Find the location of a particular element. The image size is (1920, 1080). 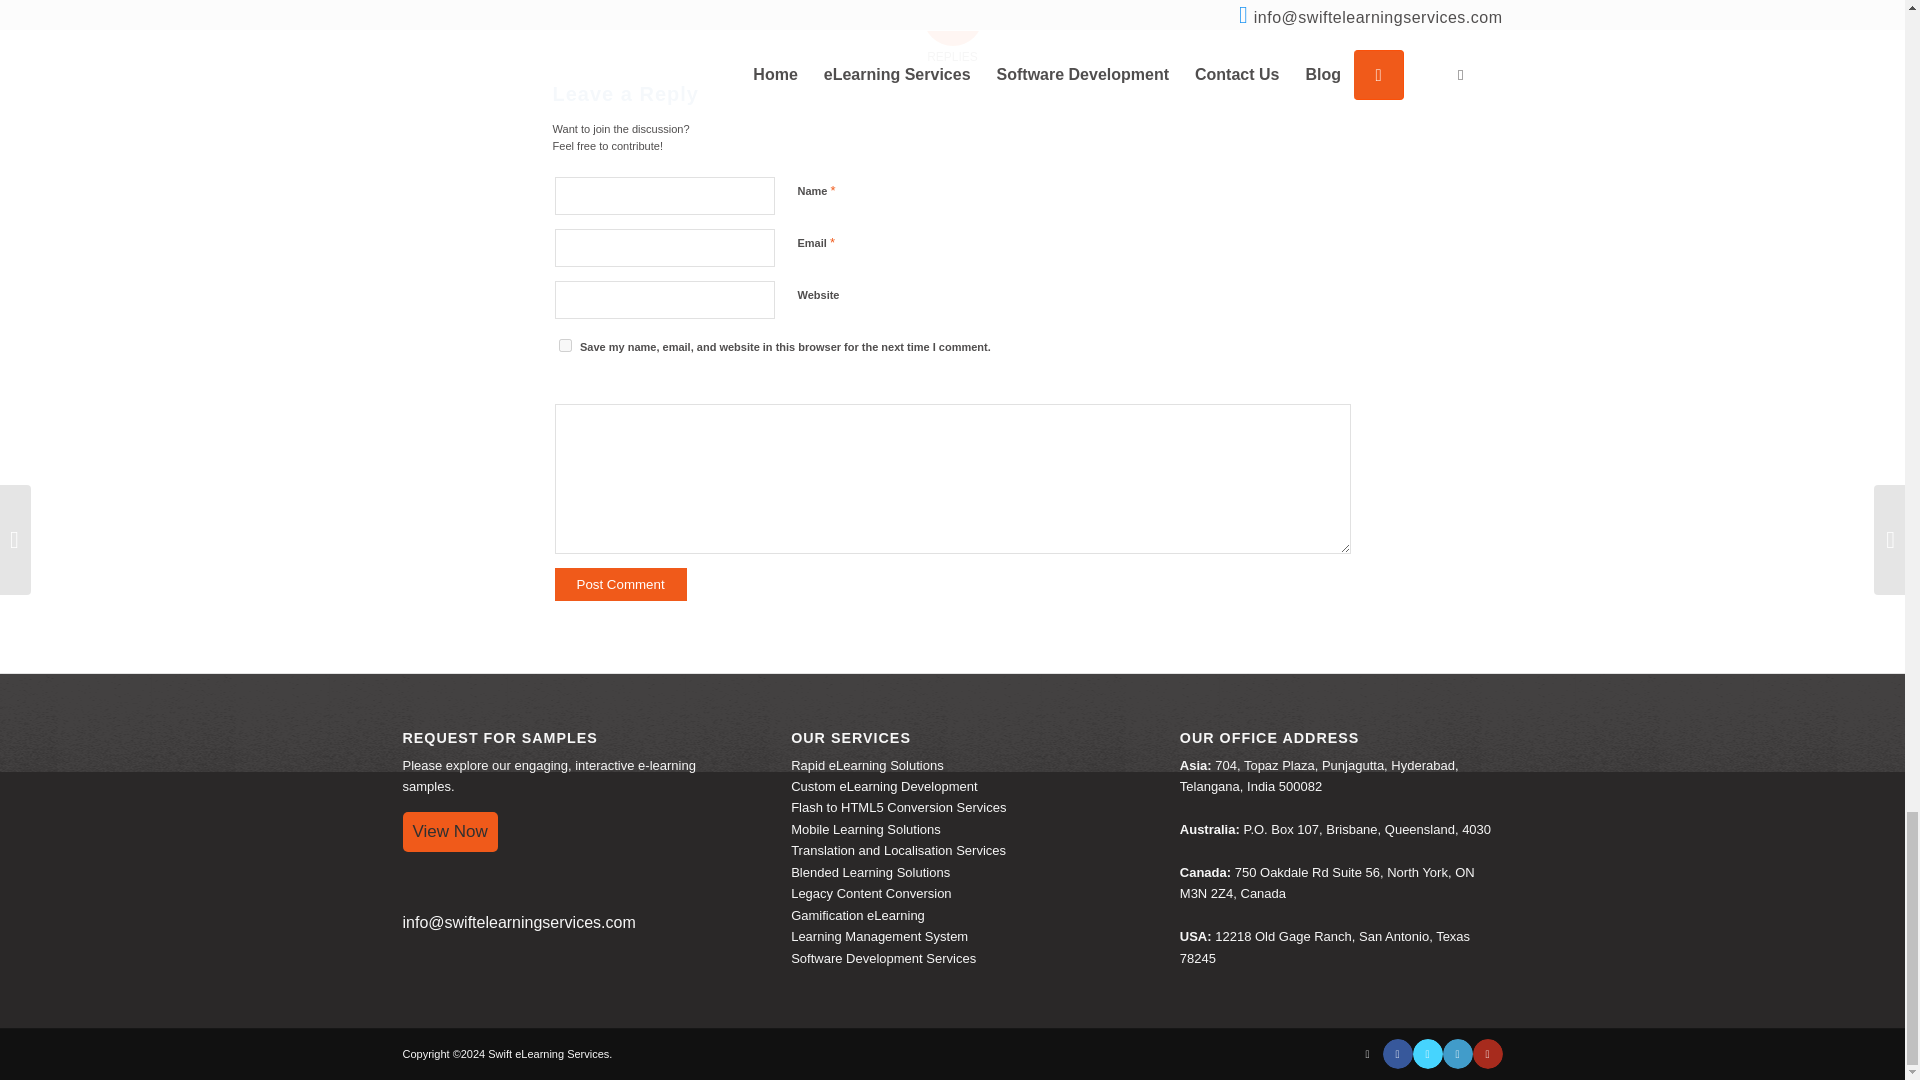

LinkedIn is located at coordinates (1456, 1054).